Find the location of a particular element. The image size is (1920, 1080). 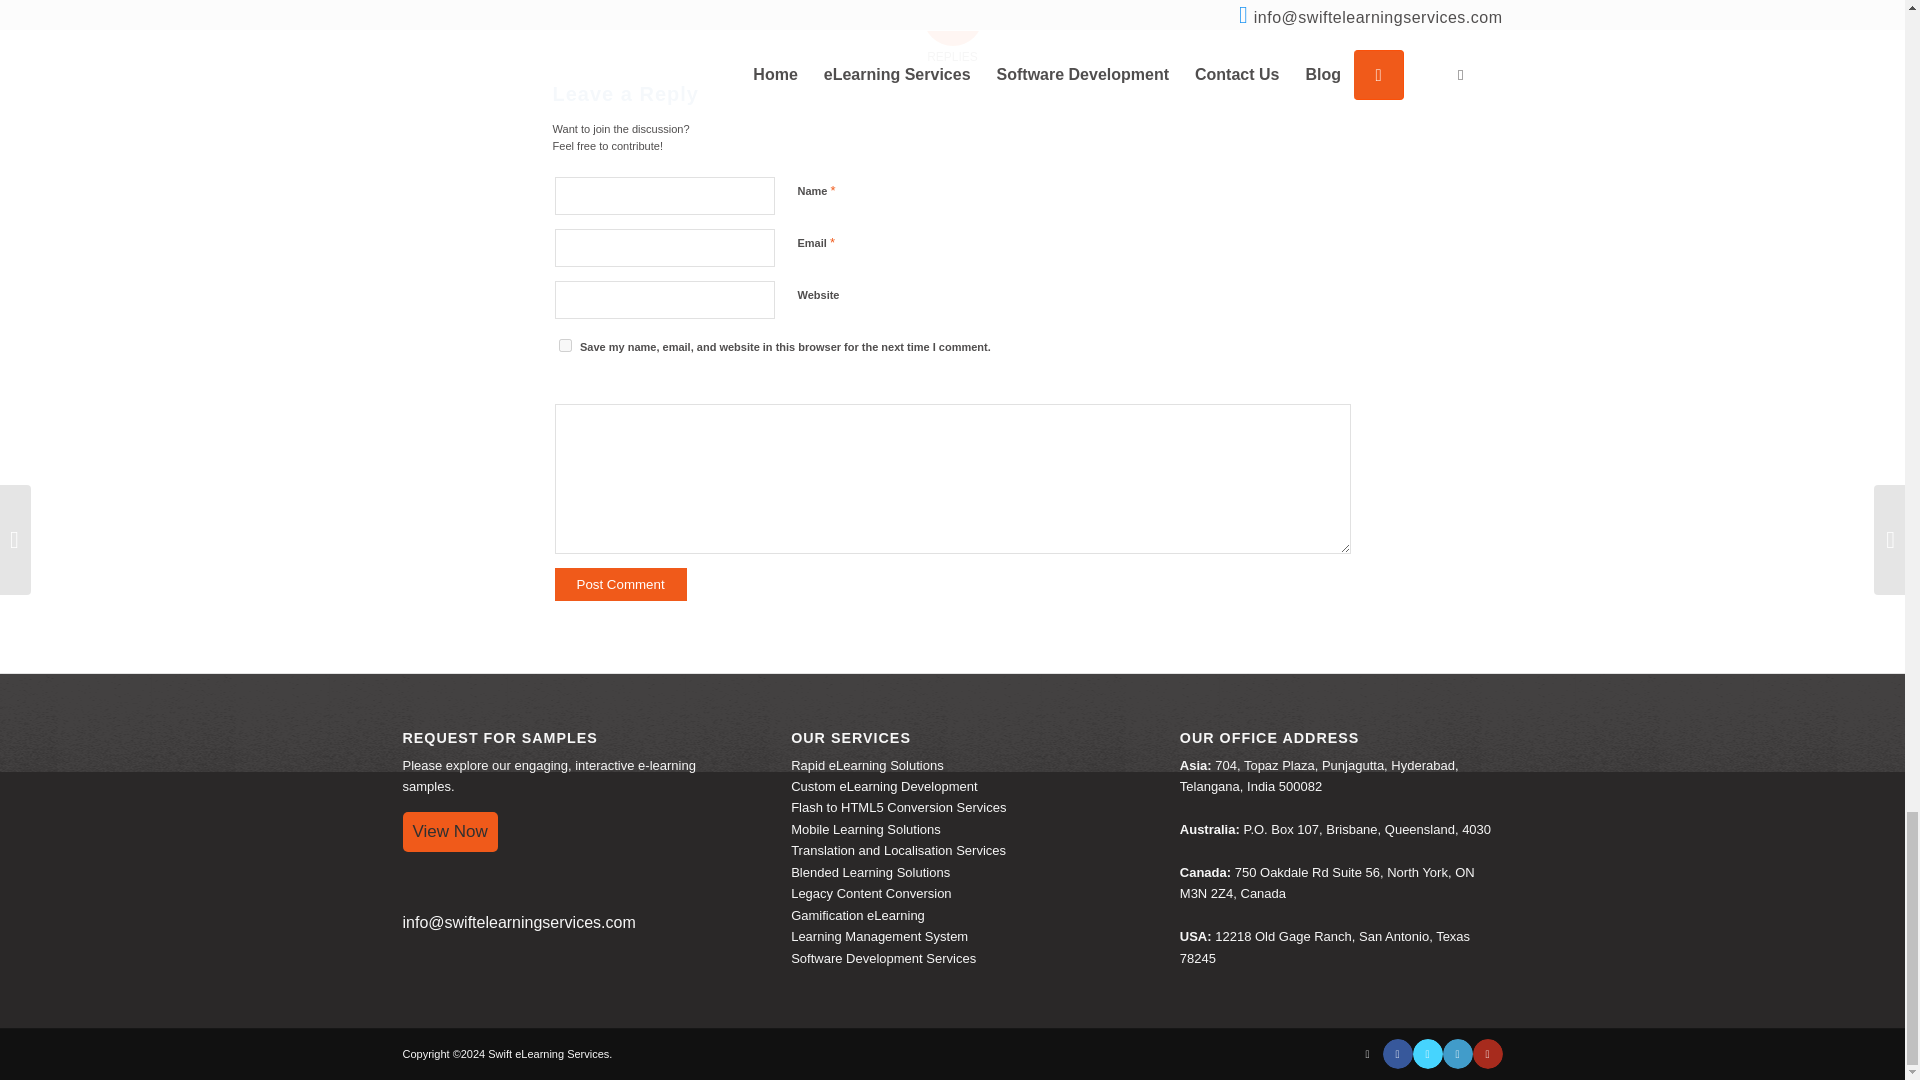

LinkedIn is located at coordinates (1456, 1054).